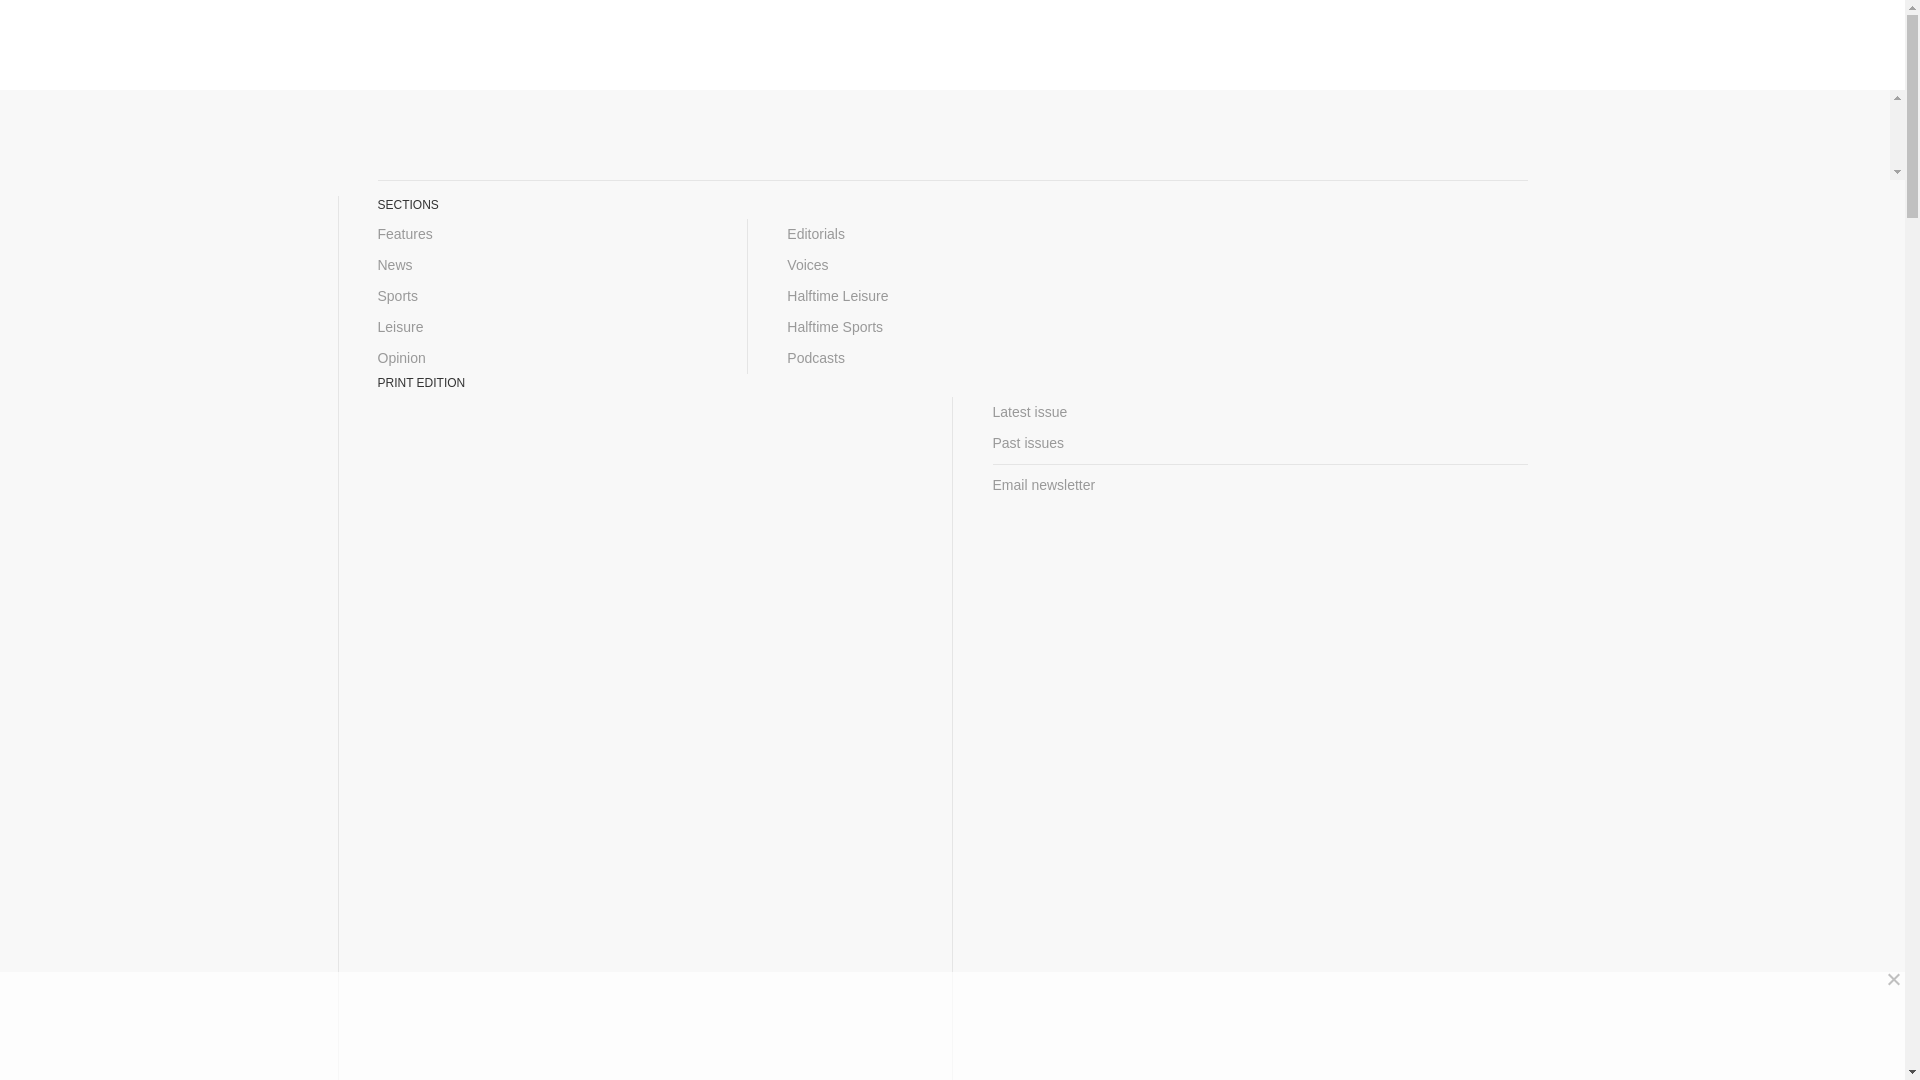 The height and width of the screenshot is (1080, 1920). Describe the element at coordinates (1259, 485) in the screenshot. I see `Email newsletter` at that location.